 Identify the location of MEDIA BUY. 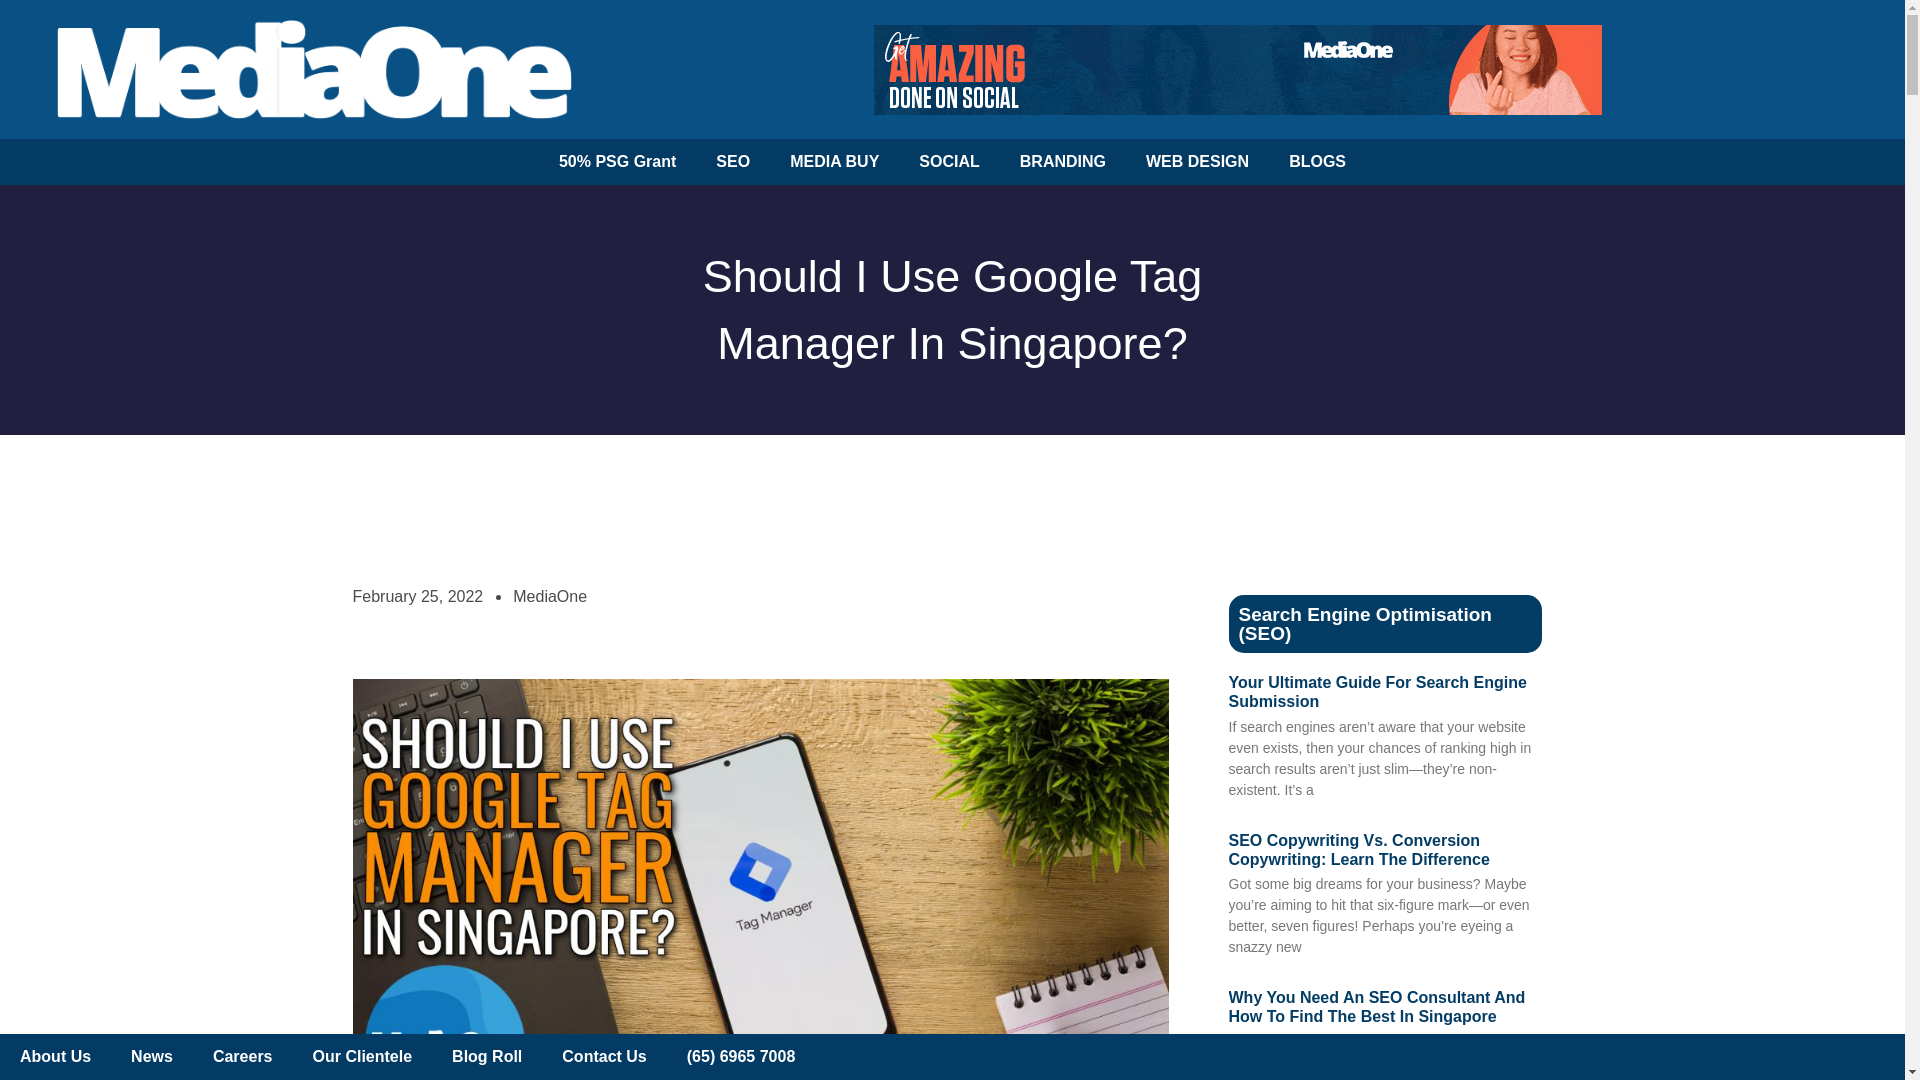
(834, 162).